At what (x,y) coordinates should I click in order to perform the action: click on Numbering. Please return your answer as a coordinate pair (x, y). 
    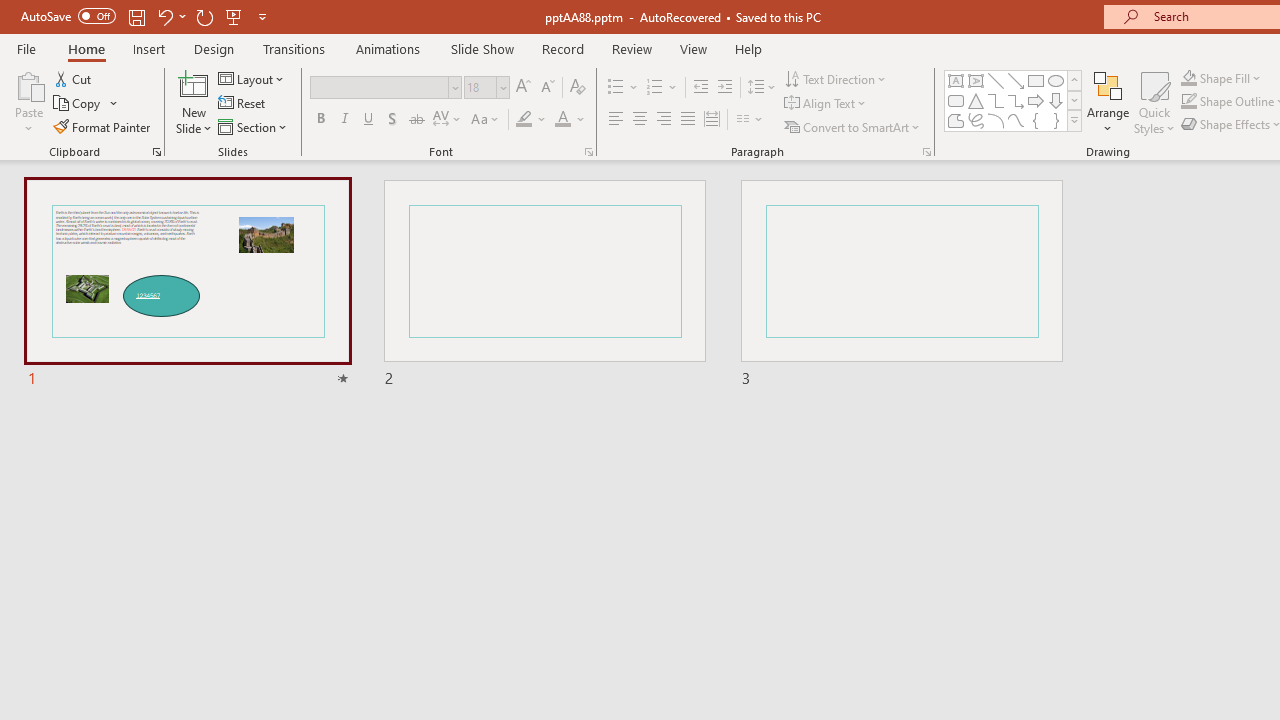
    Looking at the image, I should click on (662, 88).